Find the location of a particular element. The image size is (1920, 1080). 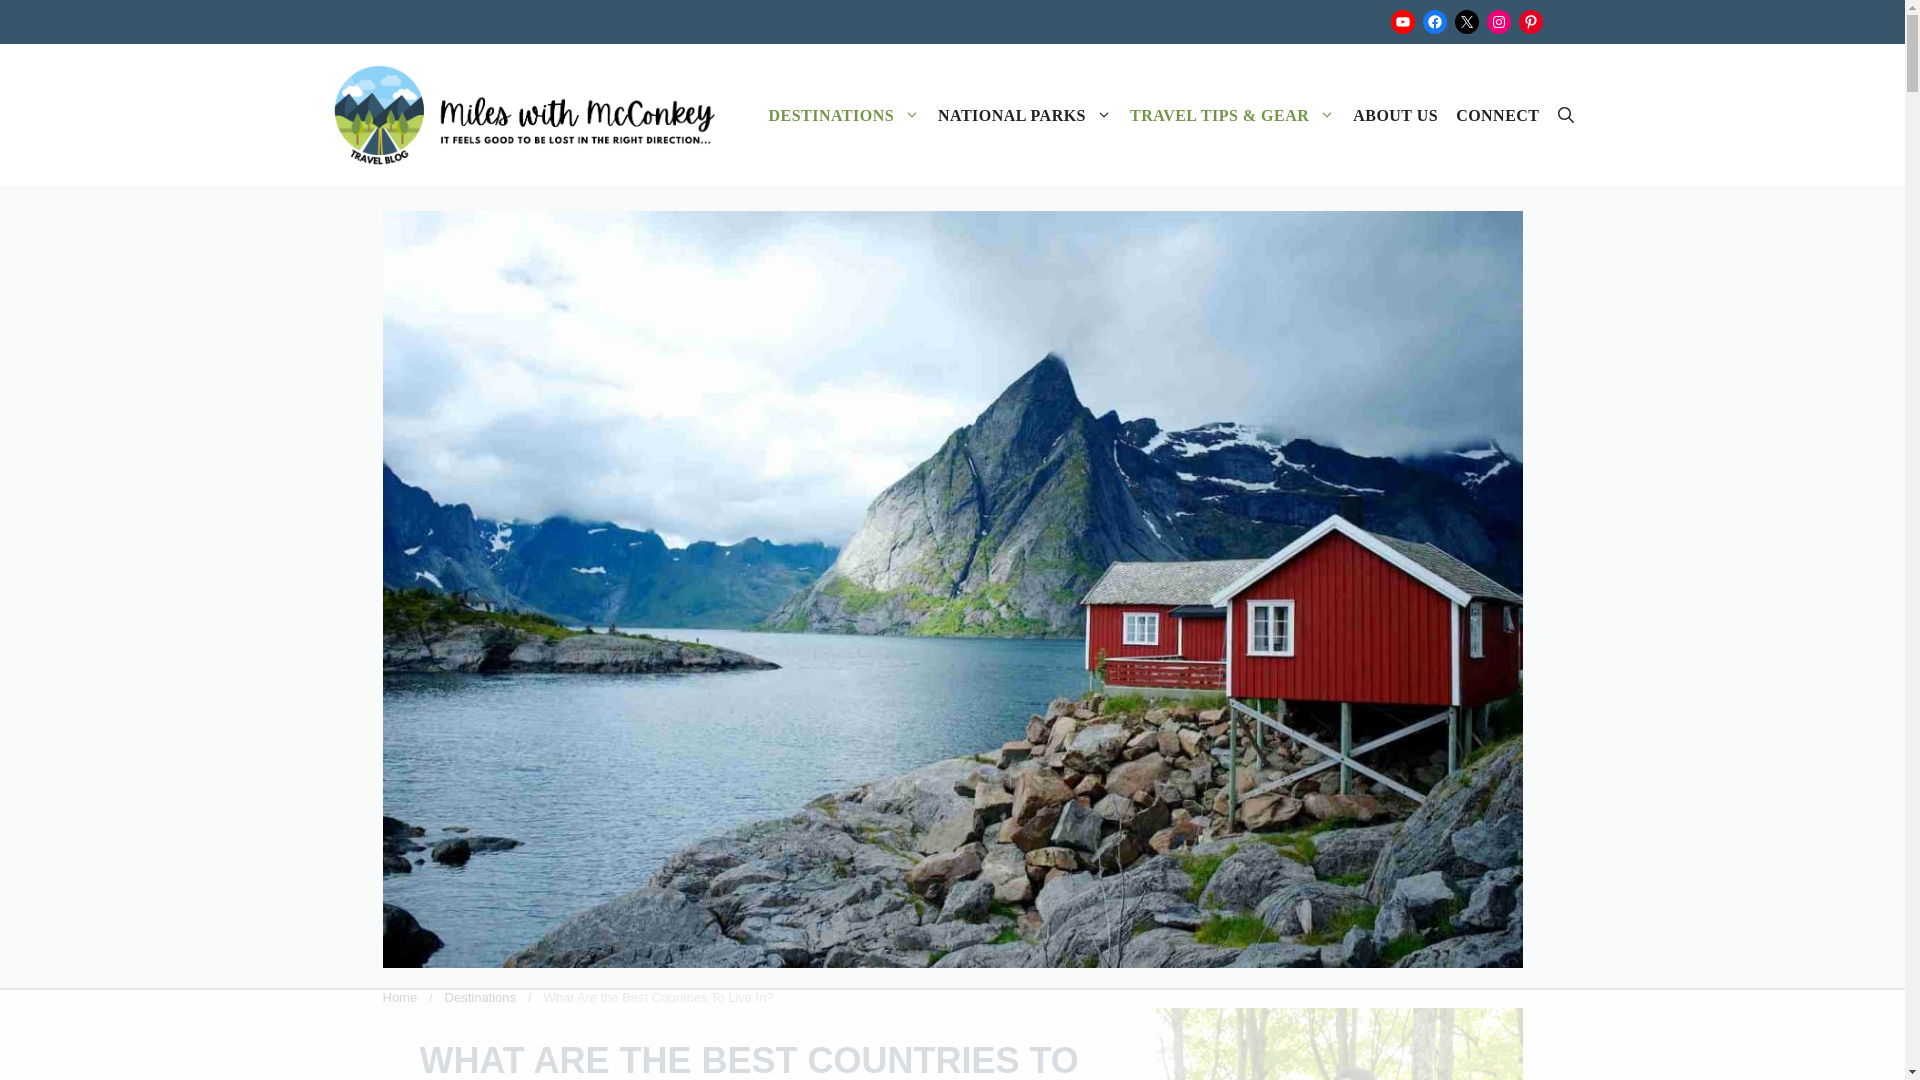

Pinterest is located at coordinates (1530, 21).